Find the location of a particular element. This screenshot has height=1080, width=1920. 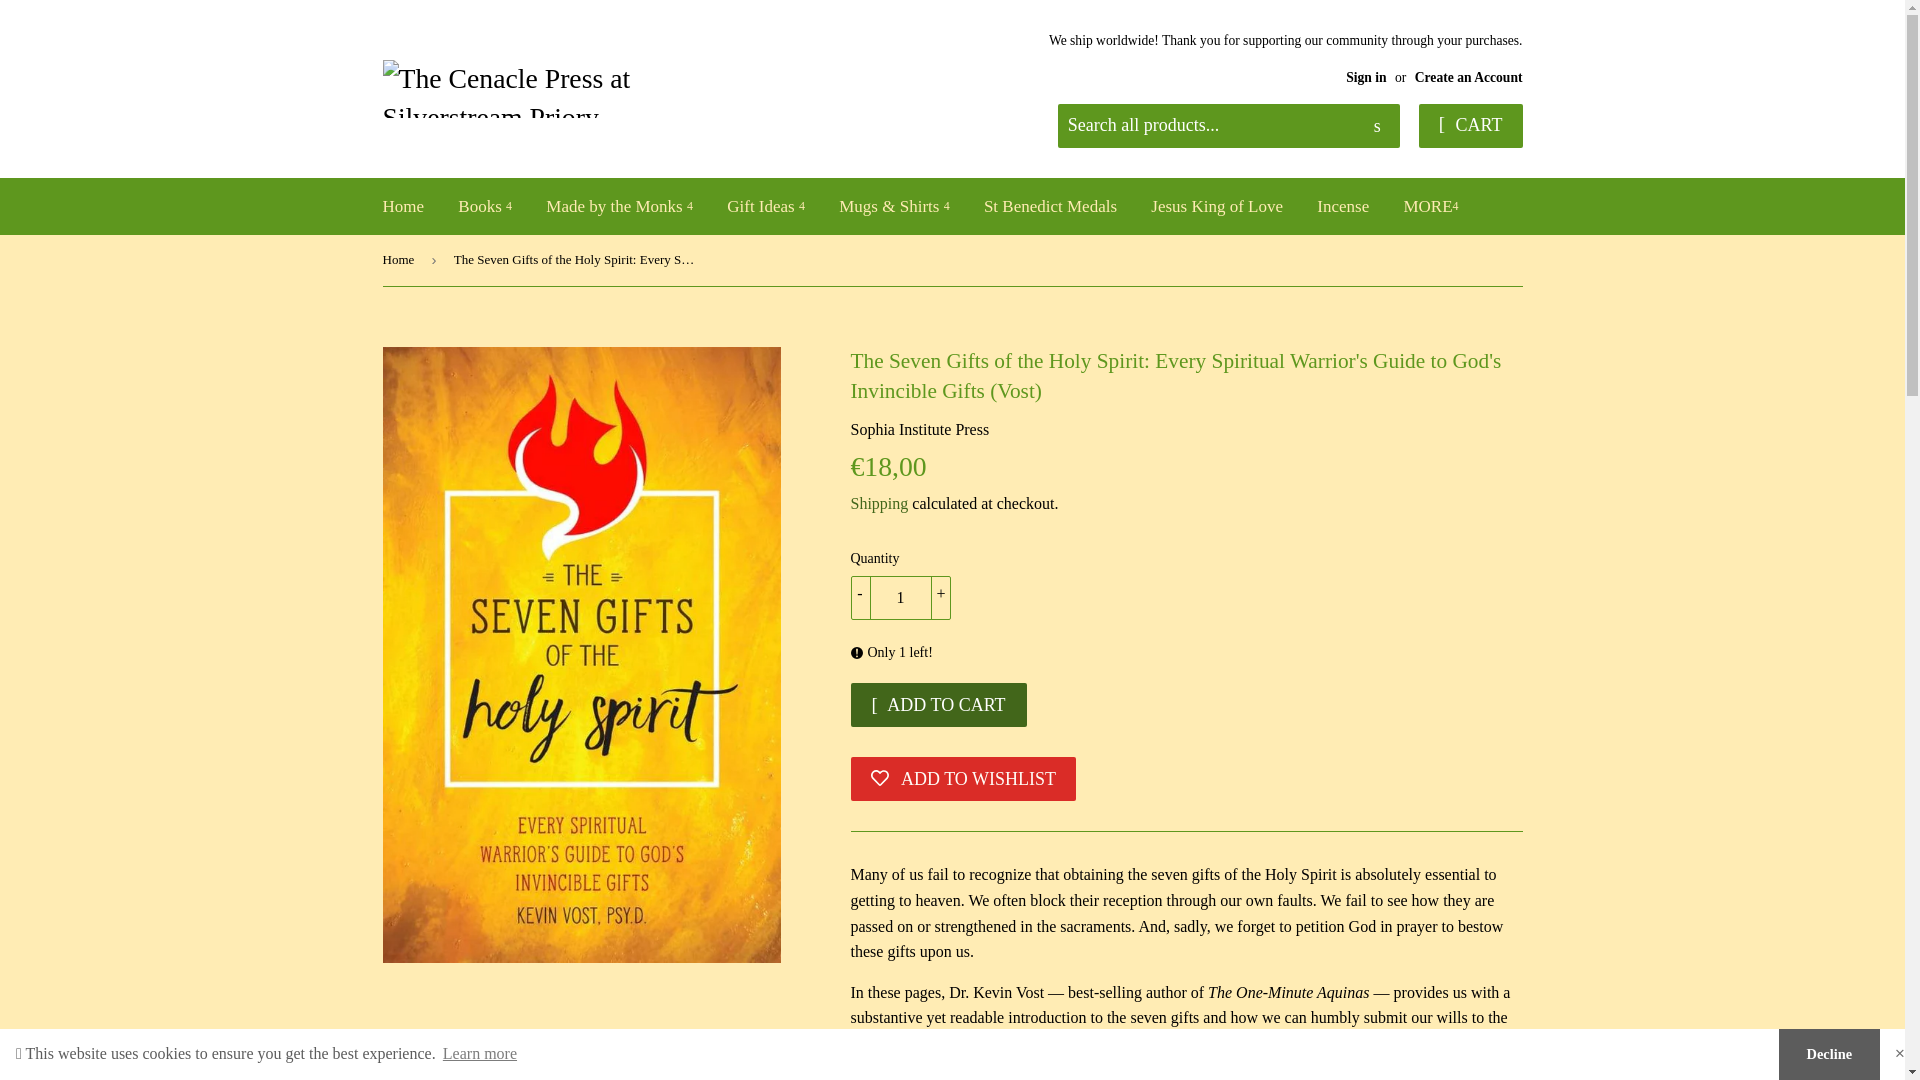

CART is located at coordinates (1470, 125).